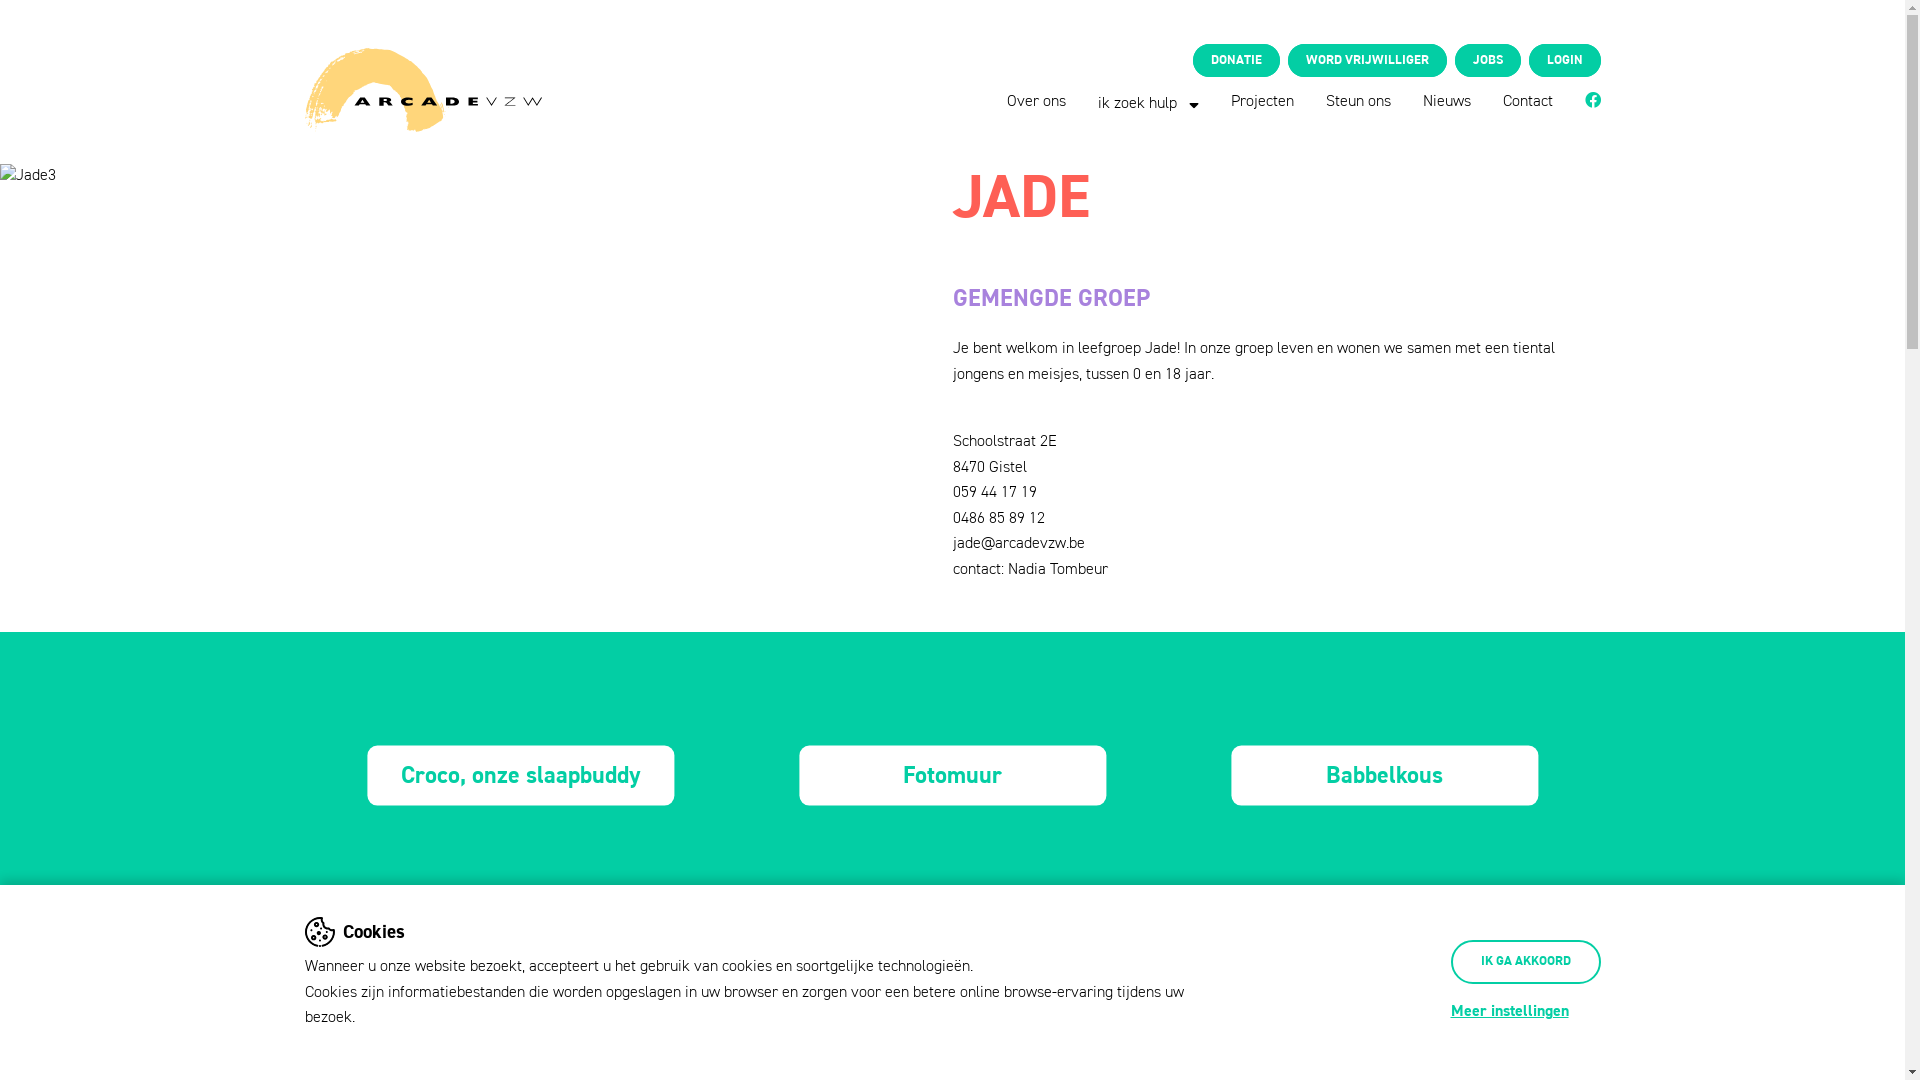  Describe the element at coordinates (1525, 962) in the screenshot. I see `IK GA AKKOORD` at that location.